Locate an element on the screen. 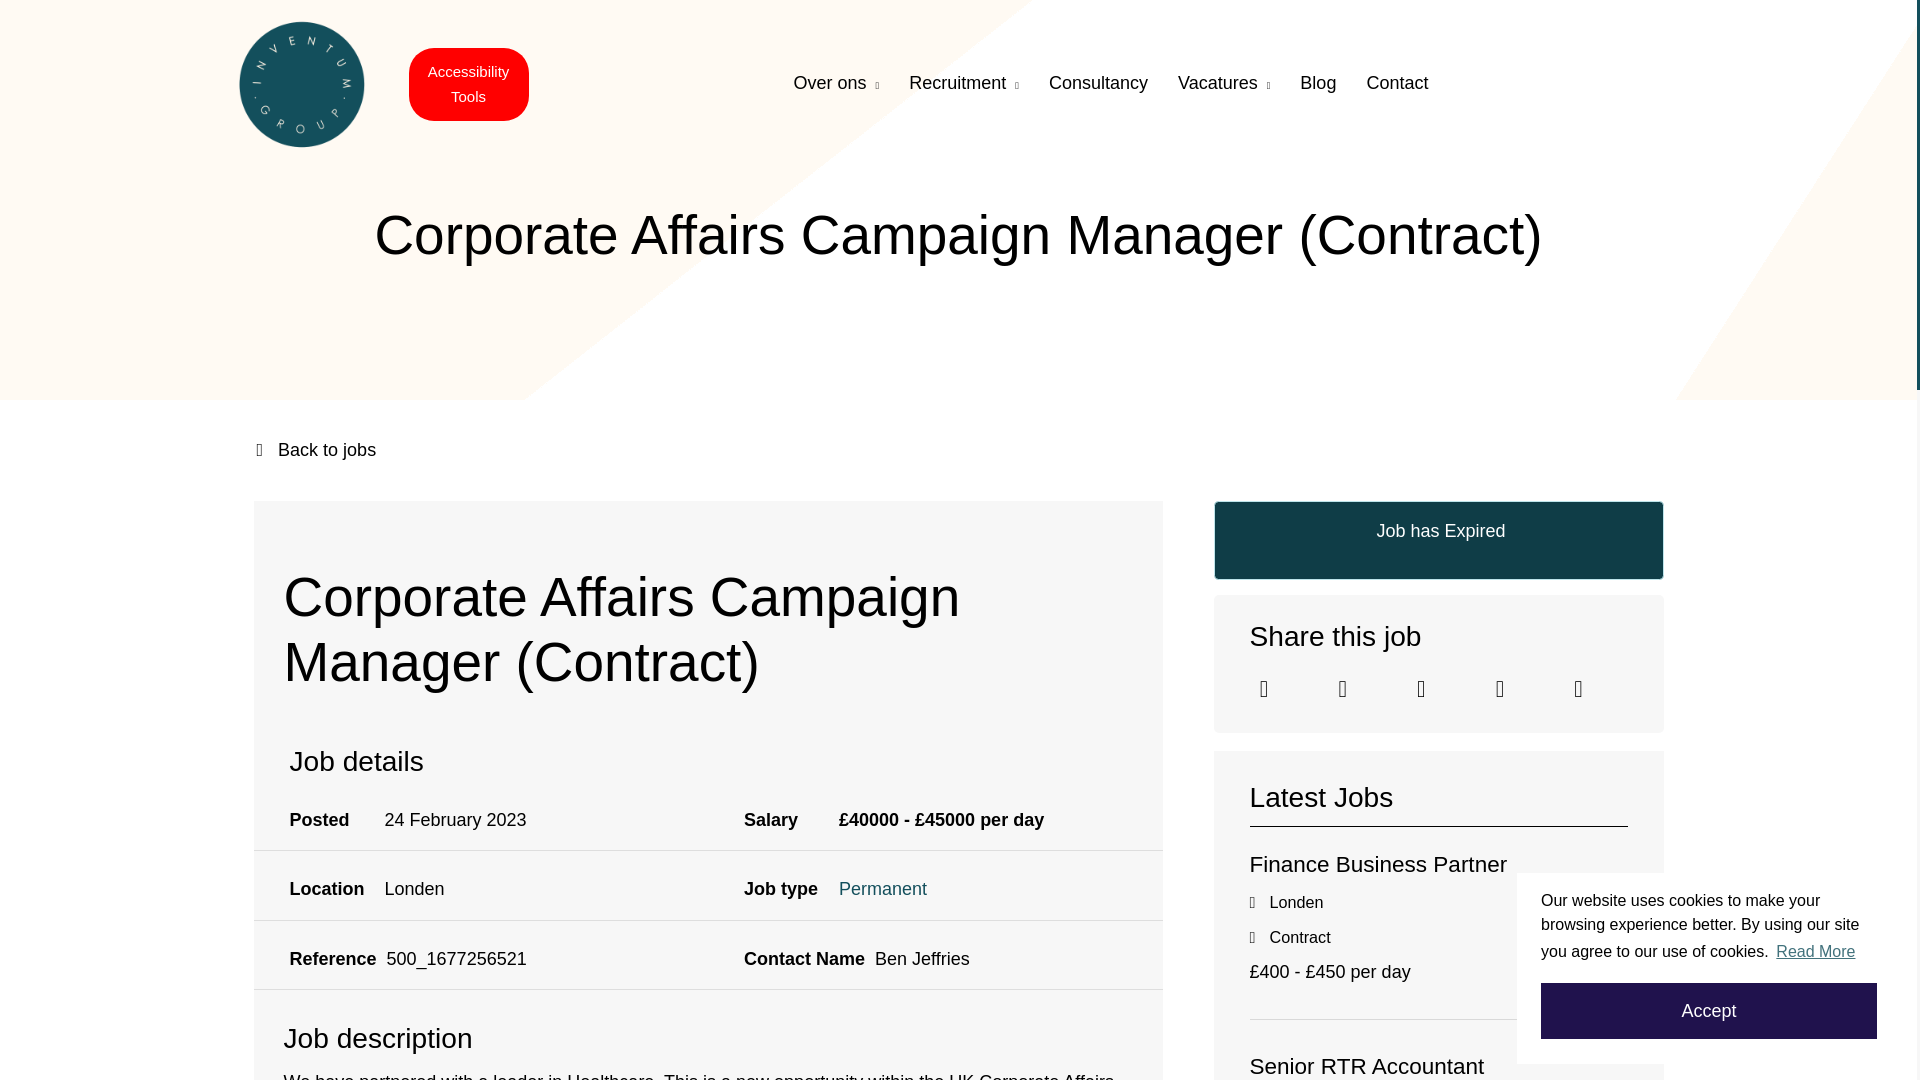 This screenshot has width=1920, height=1080. Accept is located at coordinates (1709, 1010).